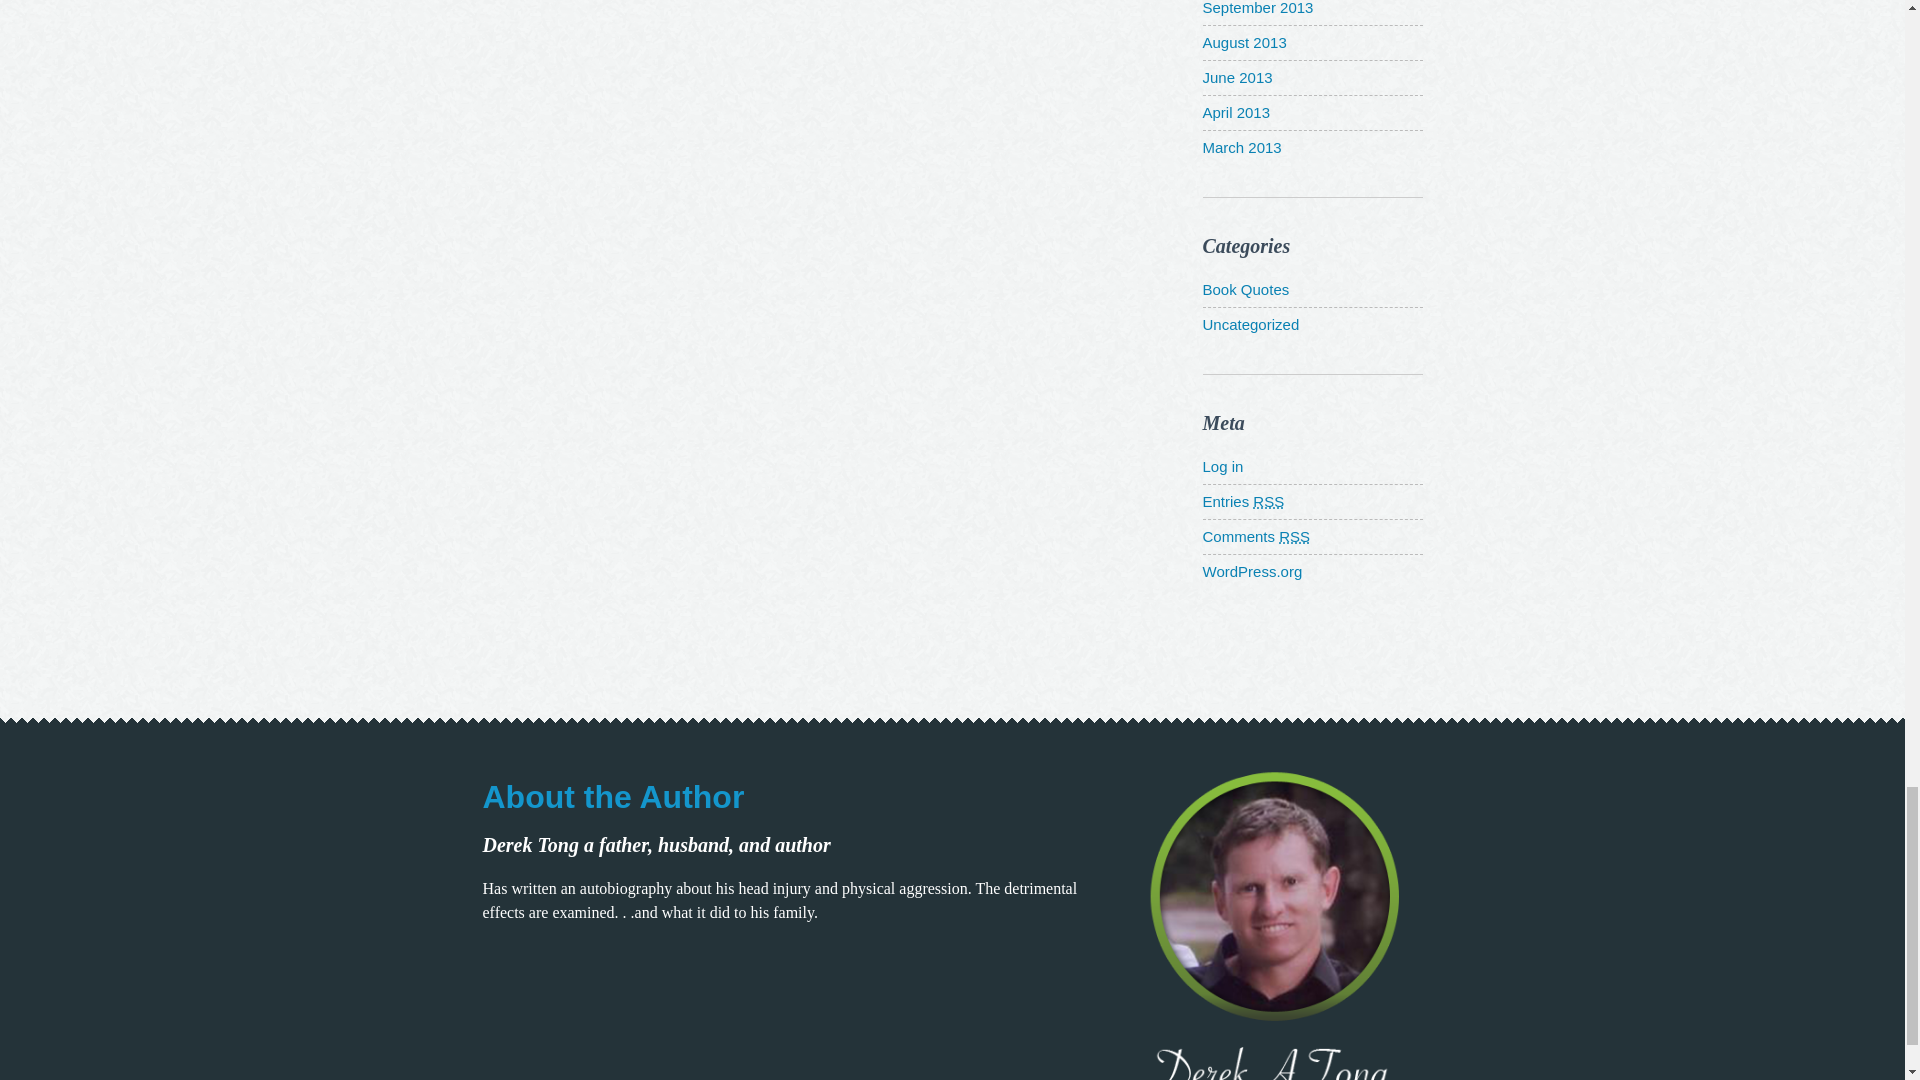 The image size is (1920, 1080). What do you see at coordinates (1294, 536) in the screenshot?
I see `Really Simple Syndication` at bounding box center [1294, 536].